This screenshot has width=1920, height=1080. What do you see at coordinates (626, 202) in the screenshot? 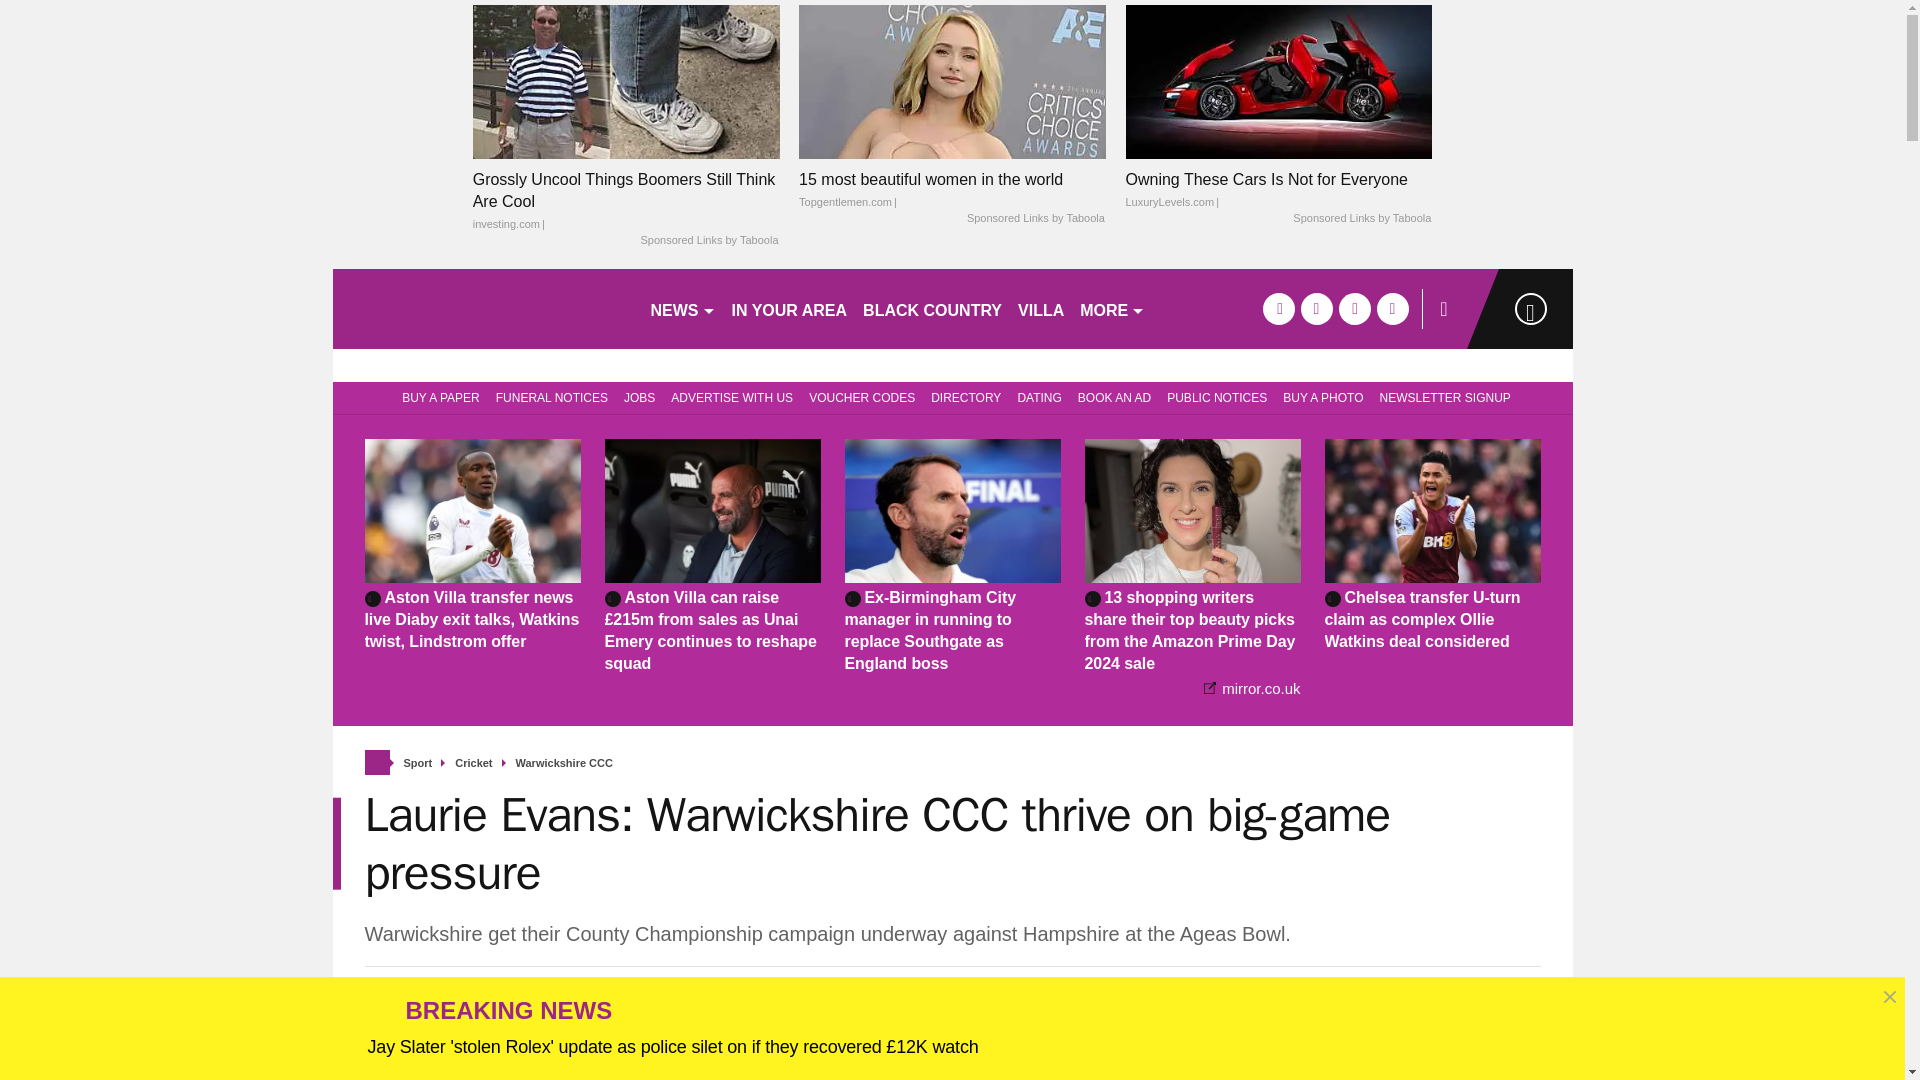
I see `Grossly Uncool Things Boomers Still Think Are Cool` at bounding box center [626, 202].